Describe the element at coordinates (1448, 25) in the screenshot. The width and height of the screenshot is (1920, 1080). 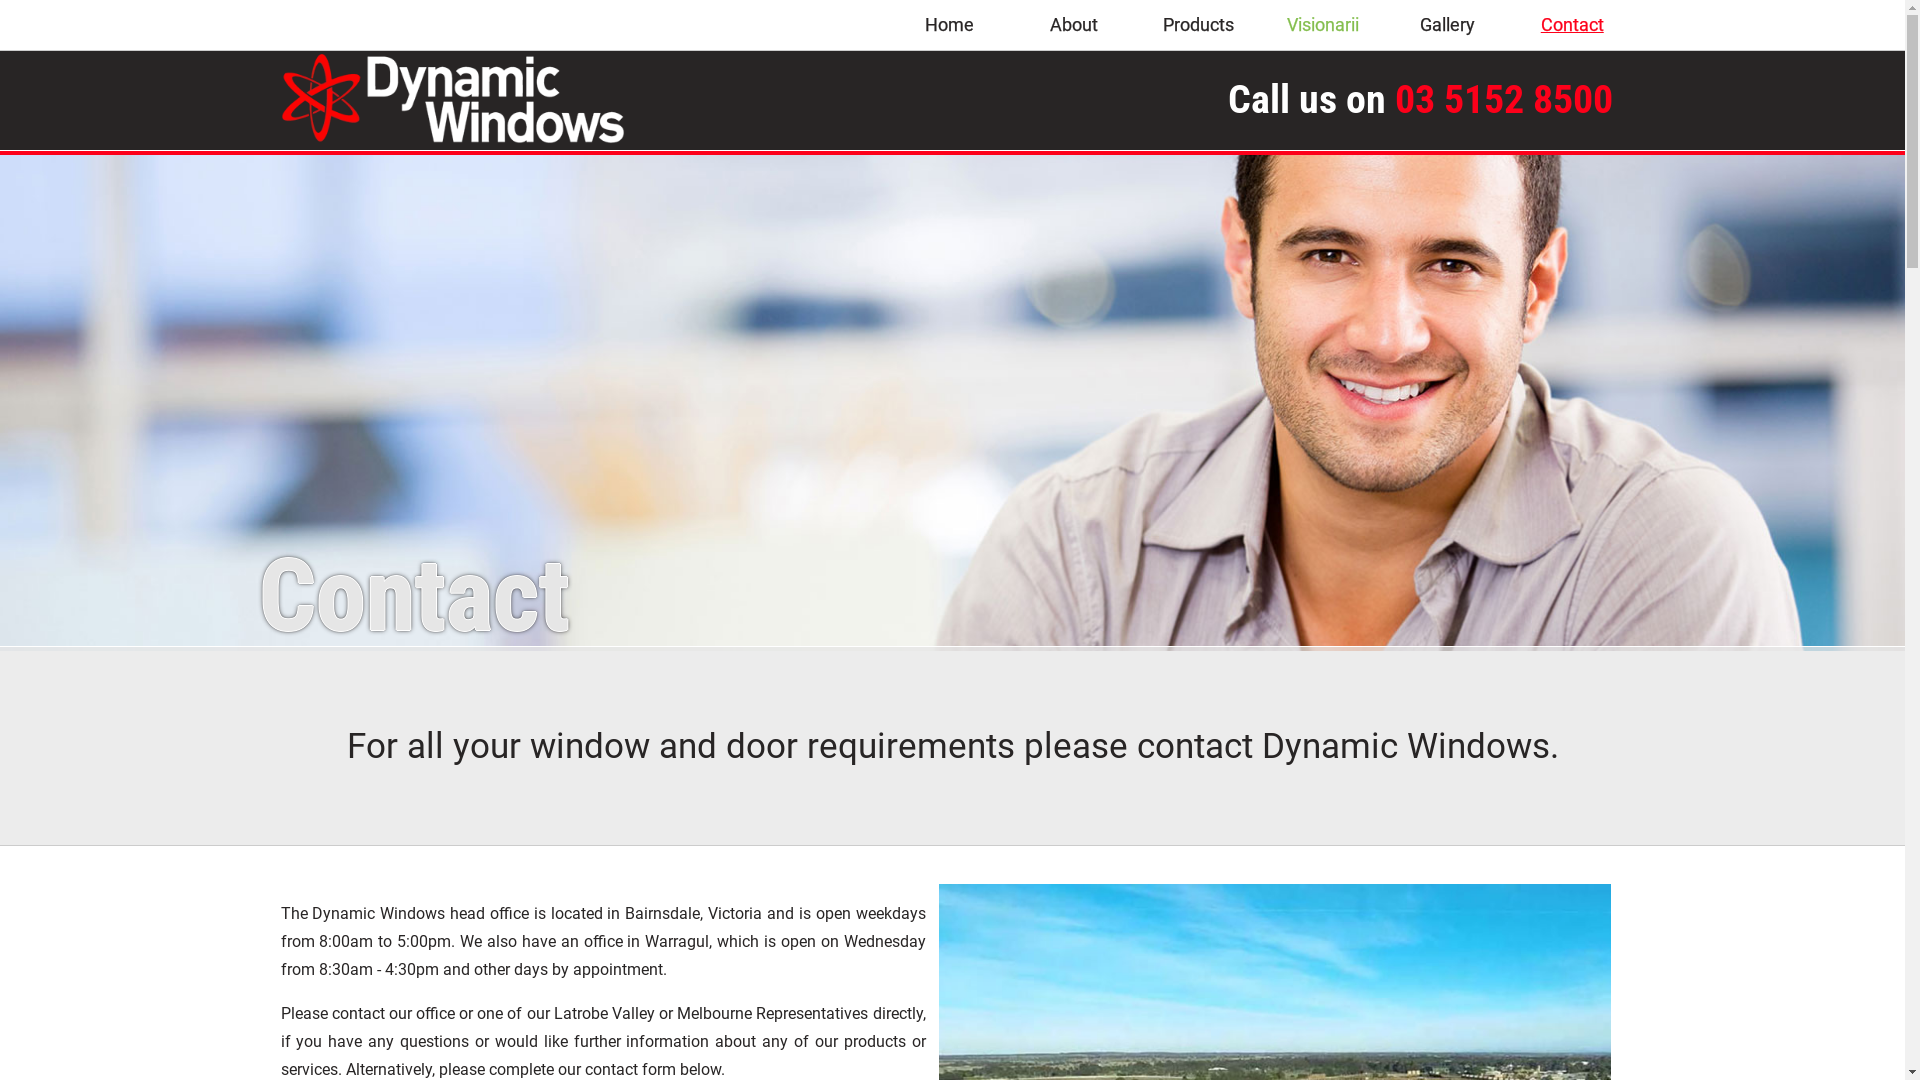
I see `Gallery` at that location.